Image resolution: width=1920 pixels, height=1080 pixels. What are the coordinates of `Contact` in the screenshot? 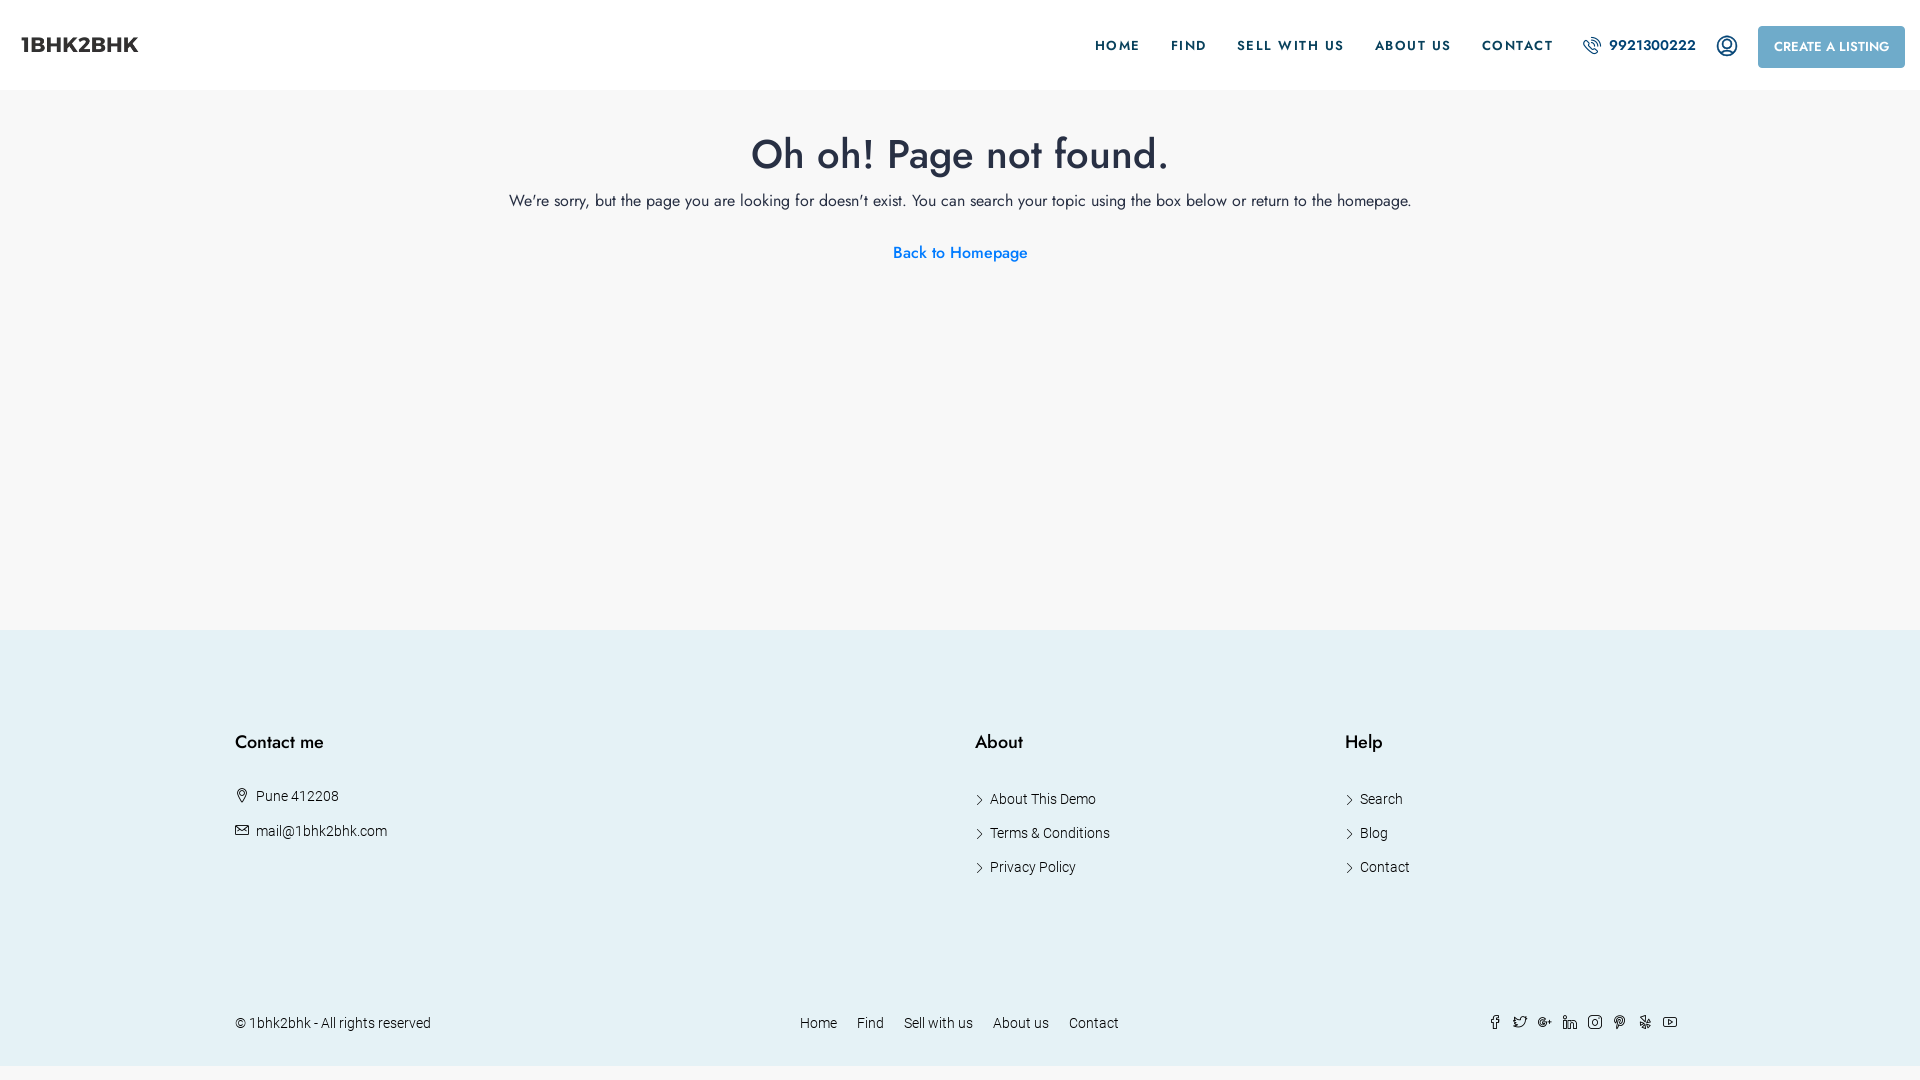 It's located at (1094, 1023).